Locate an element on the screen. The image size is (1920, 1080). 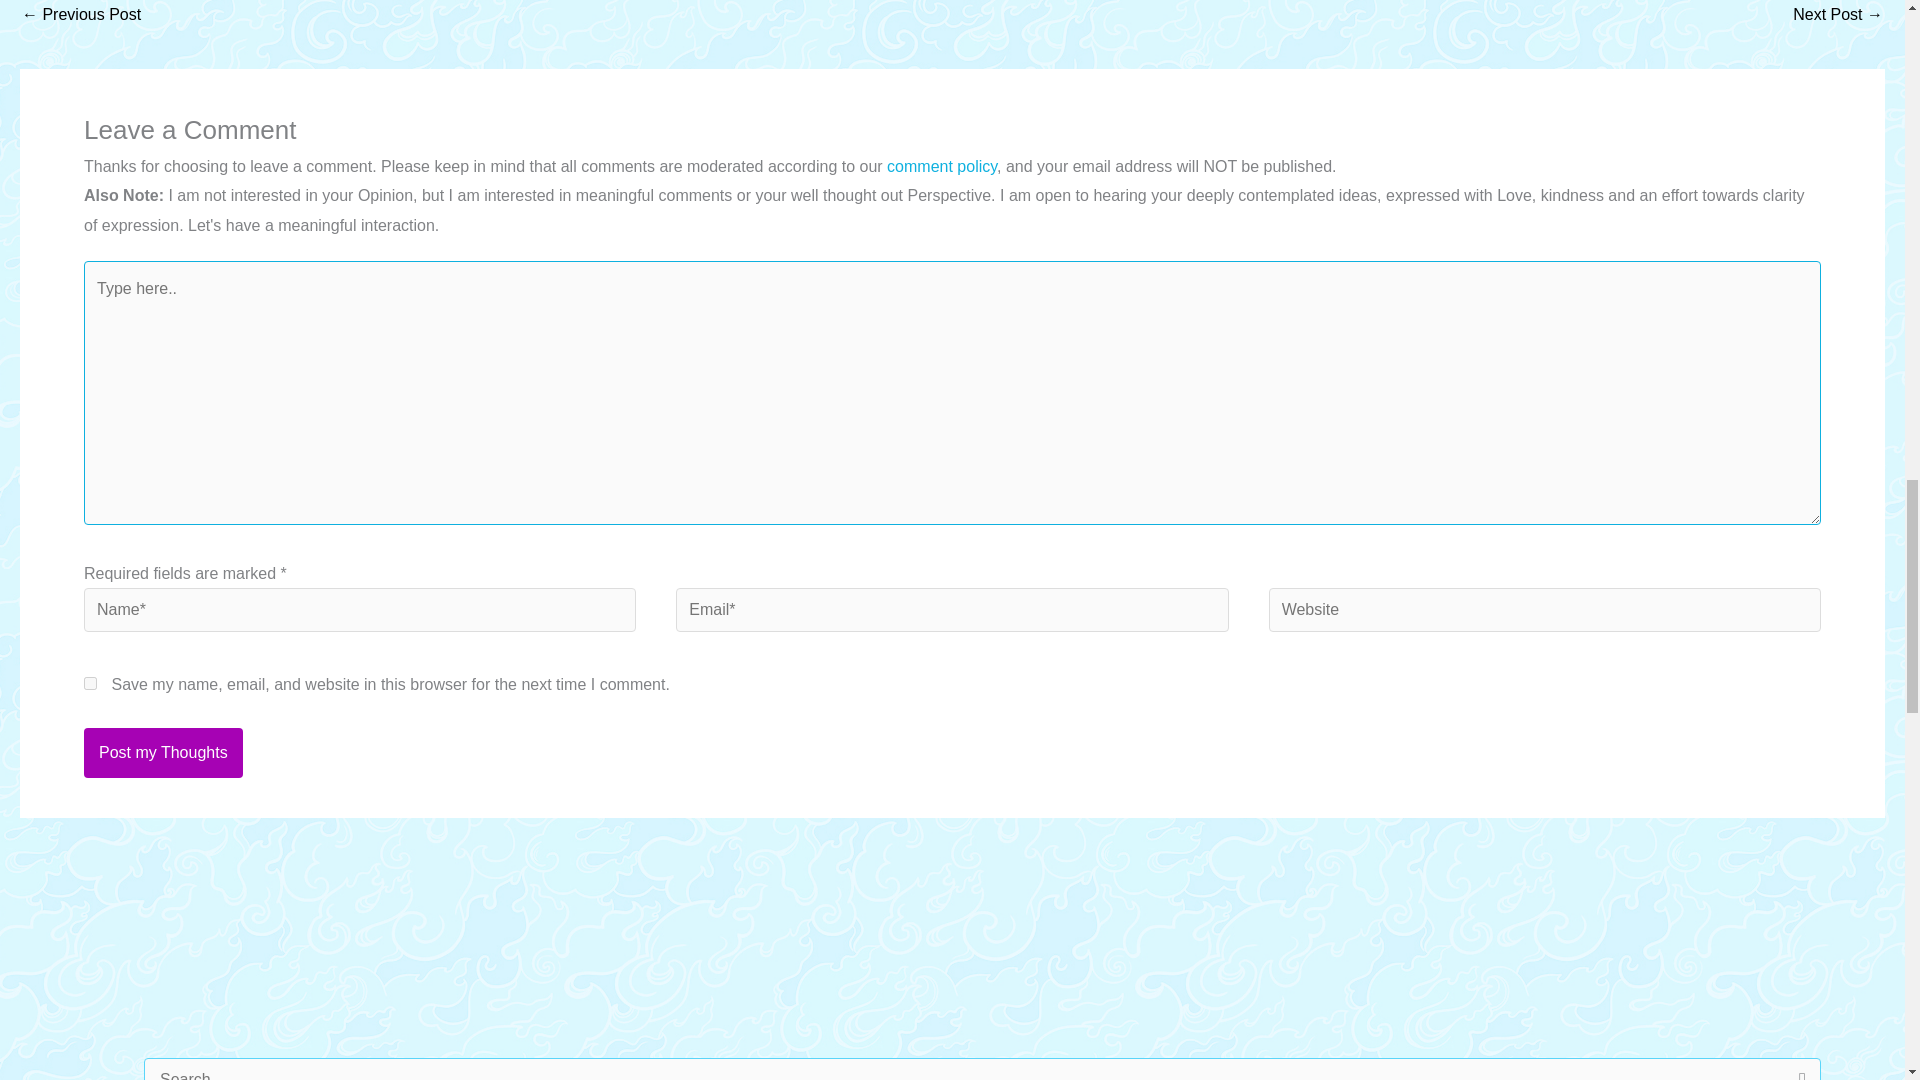
On Living the Higher Spiritual Path is located at coordinates (80, 17).